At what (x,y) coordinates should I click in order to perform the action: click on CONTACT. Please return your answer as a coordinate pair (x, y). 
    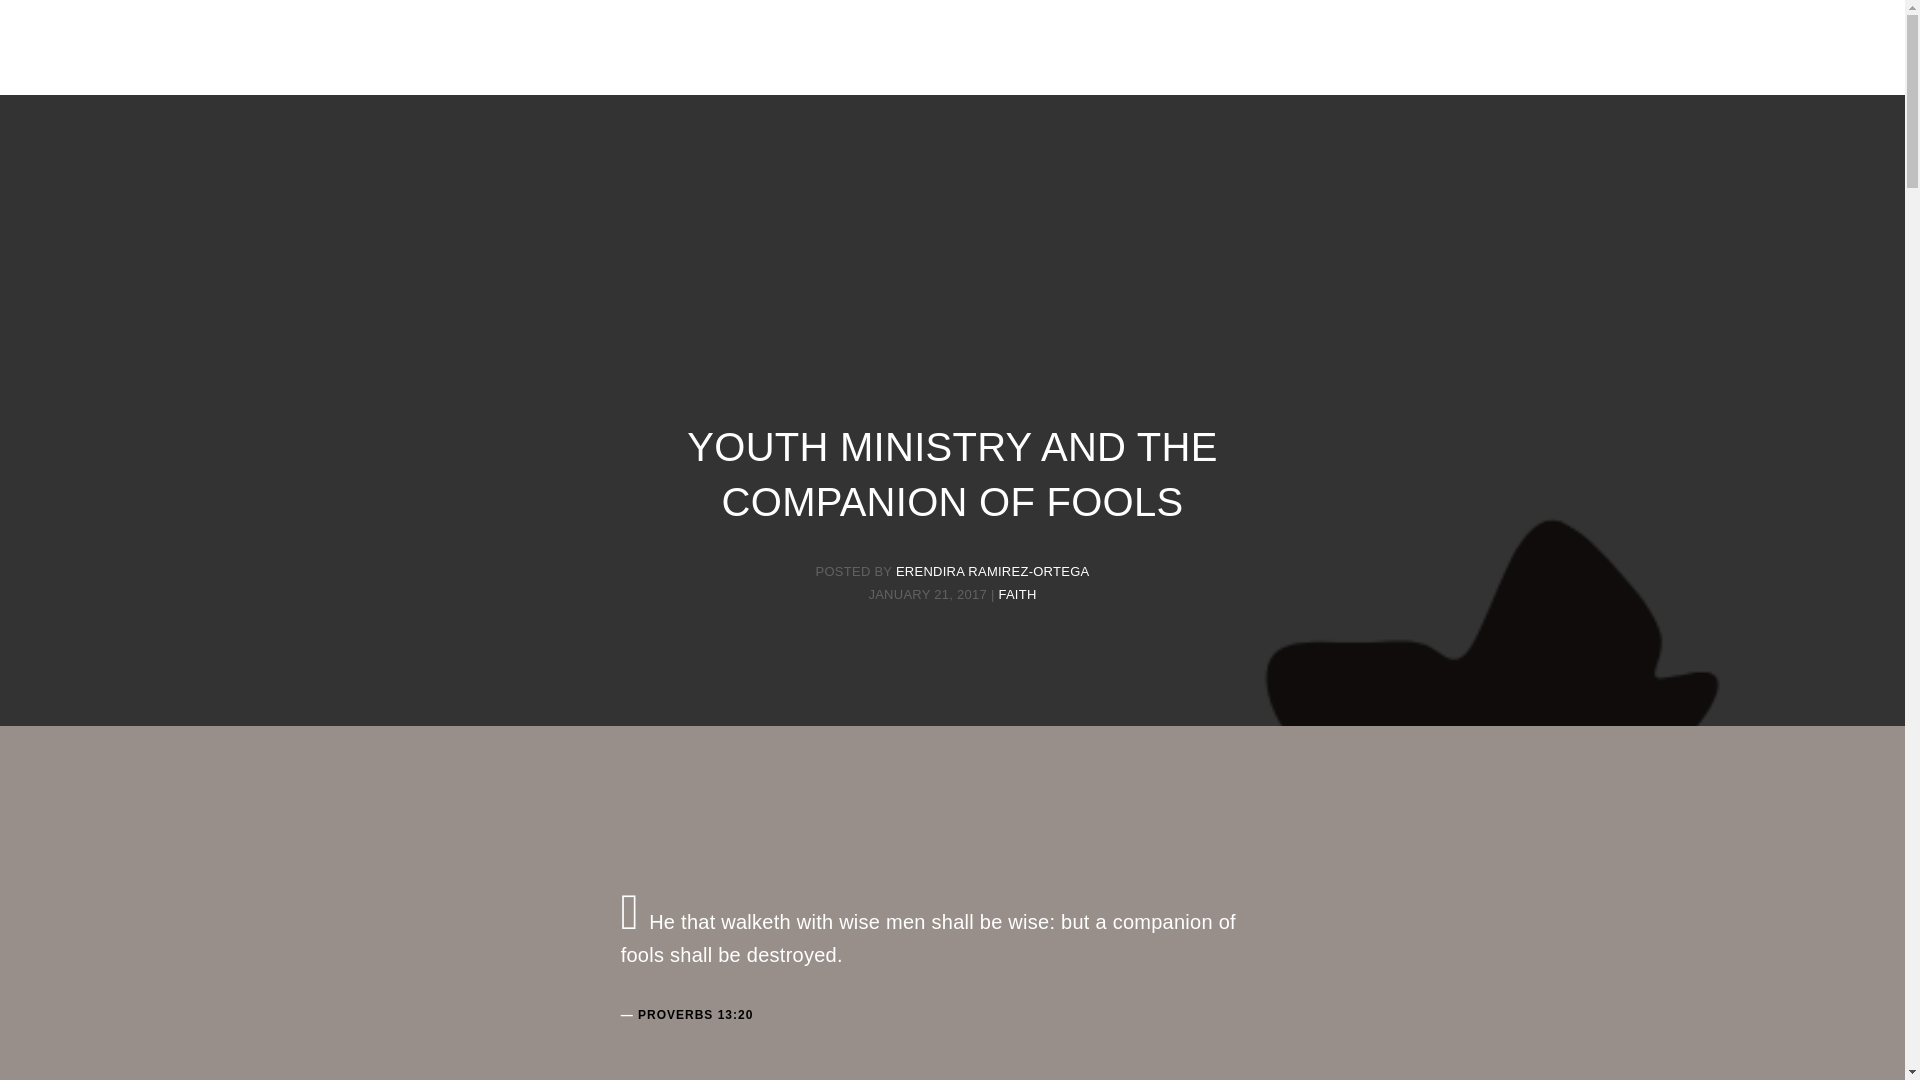
    Looking at the image, I should click on (1062, 66).